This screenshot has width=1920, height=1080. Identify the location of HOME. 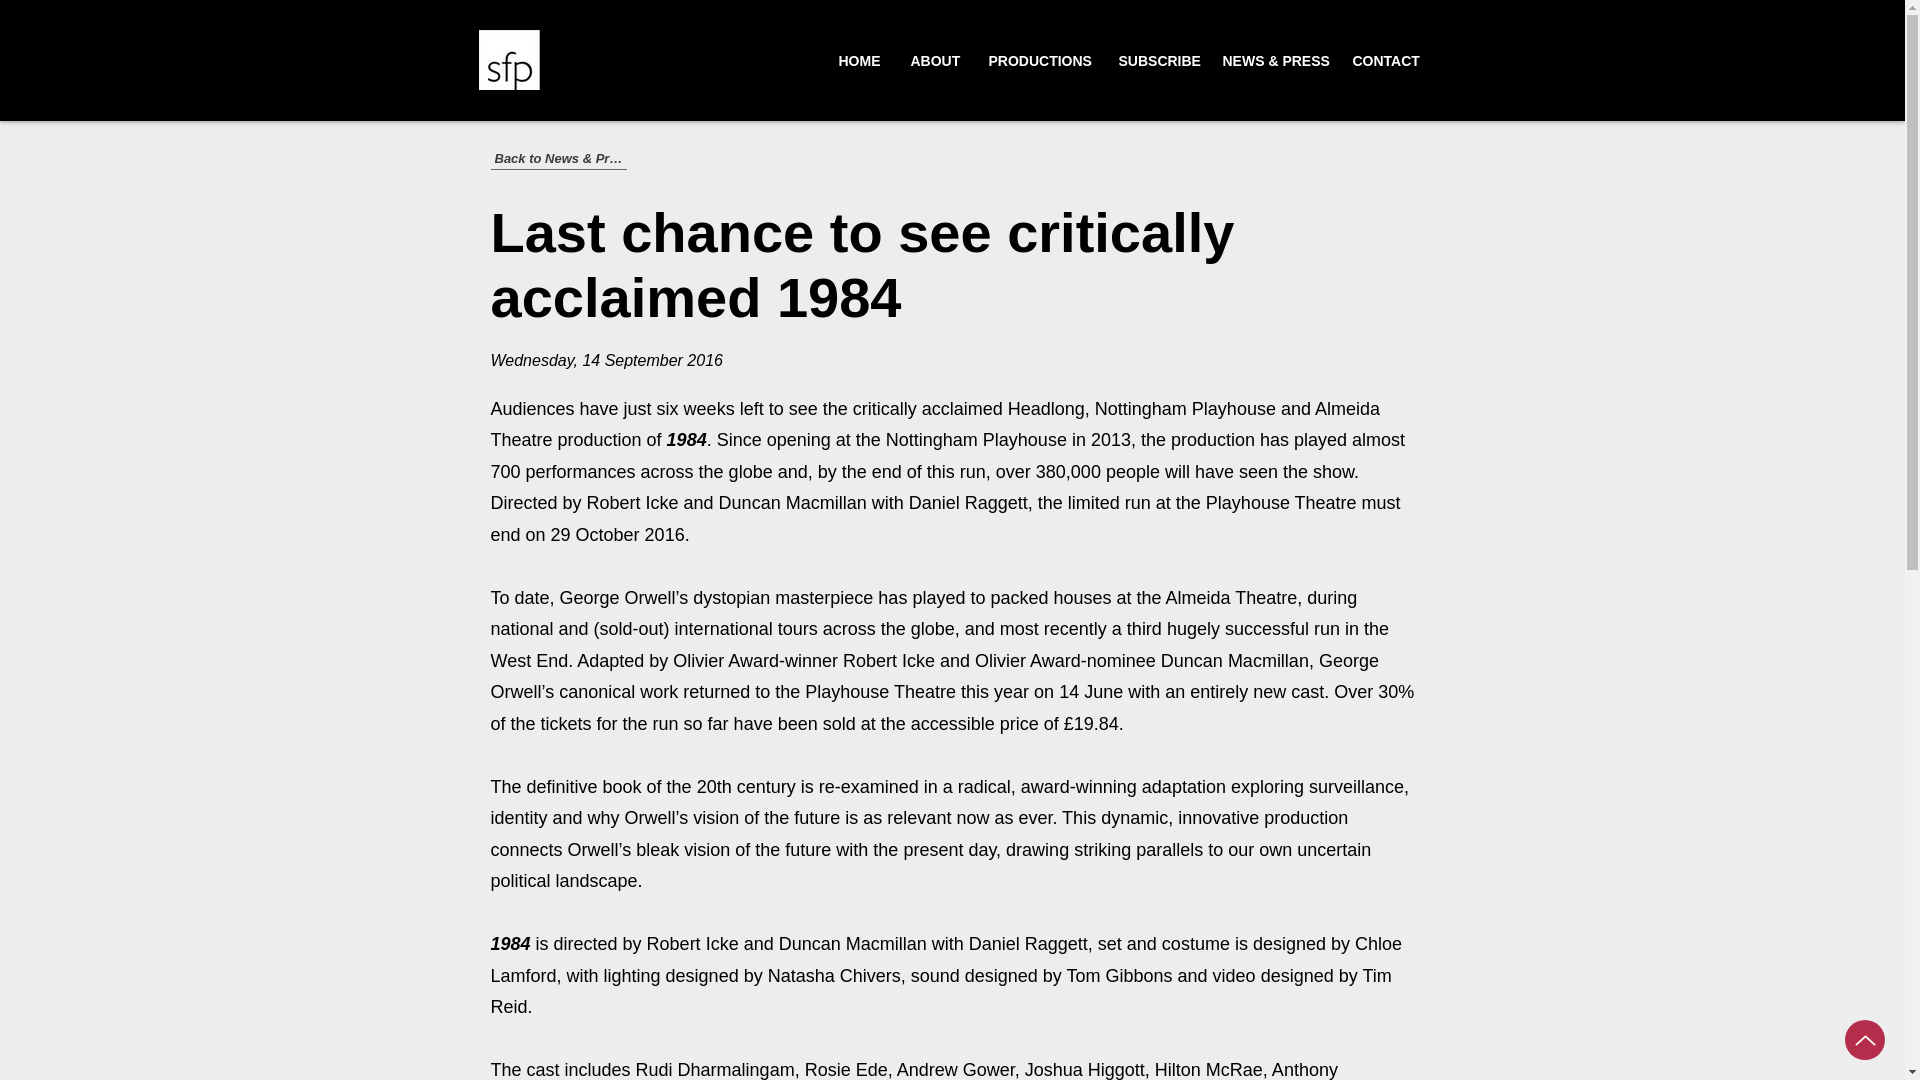
(858, 60).